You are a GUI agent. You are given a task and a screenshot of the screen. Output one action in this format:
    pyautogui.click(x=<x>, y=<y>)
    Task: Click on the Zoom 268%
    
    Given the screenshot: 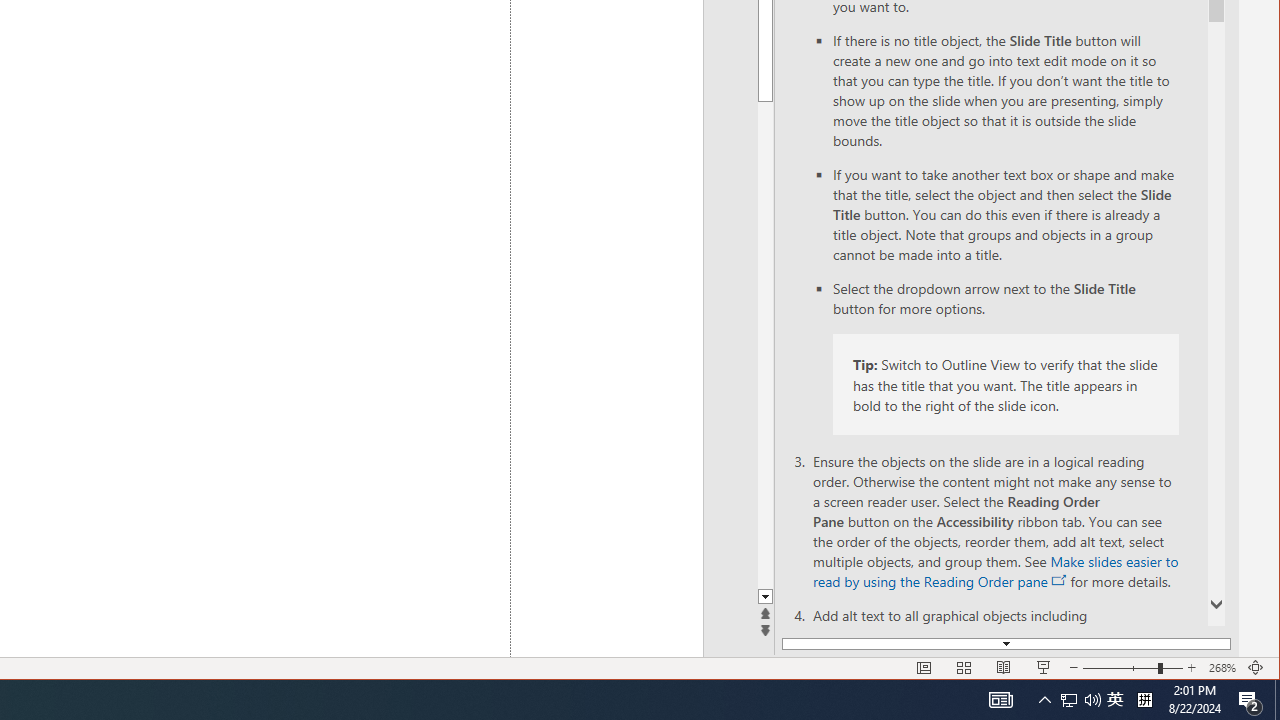 What is the action you would take?
    pyautogui.click(x=1069, y=700)
    